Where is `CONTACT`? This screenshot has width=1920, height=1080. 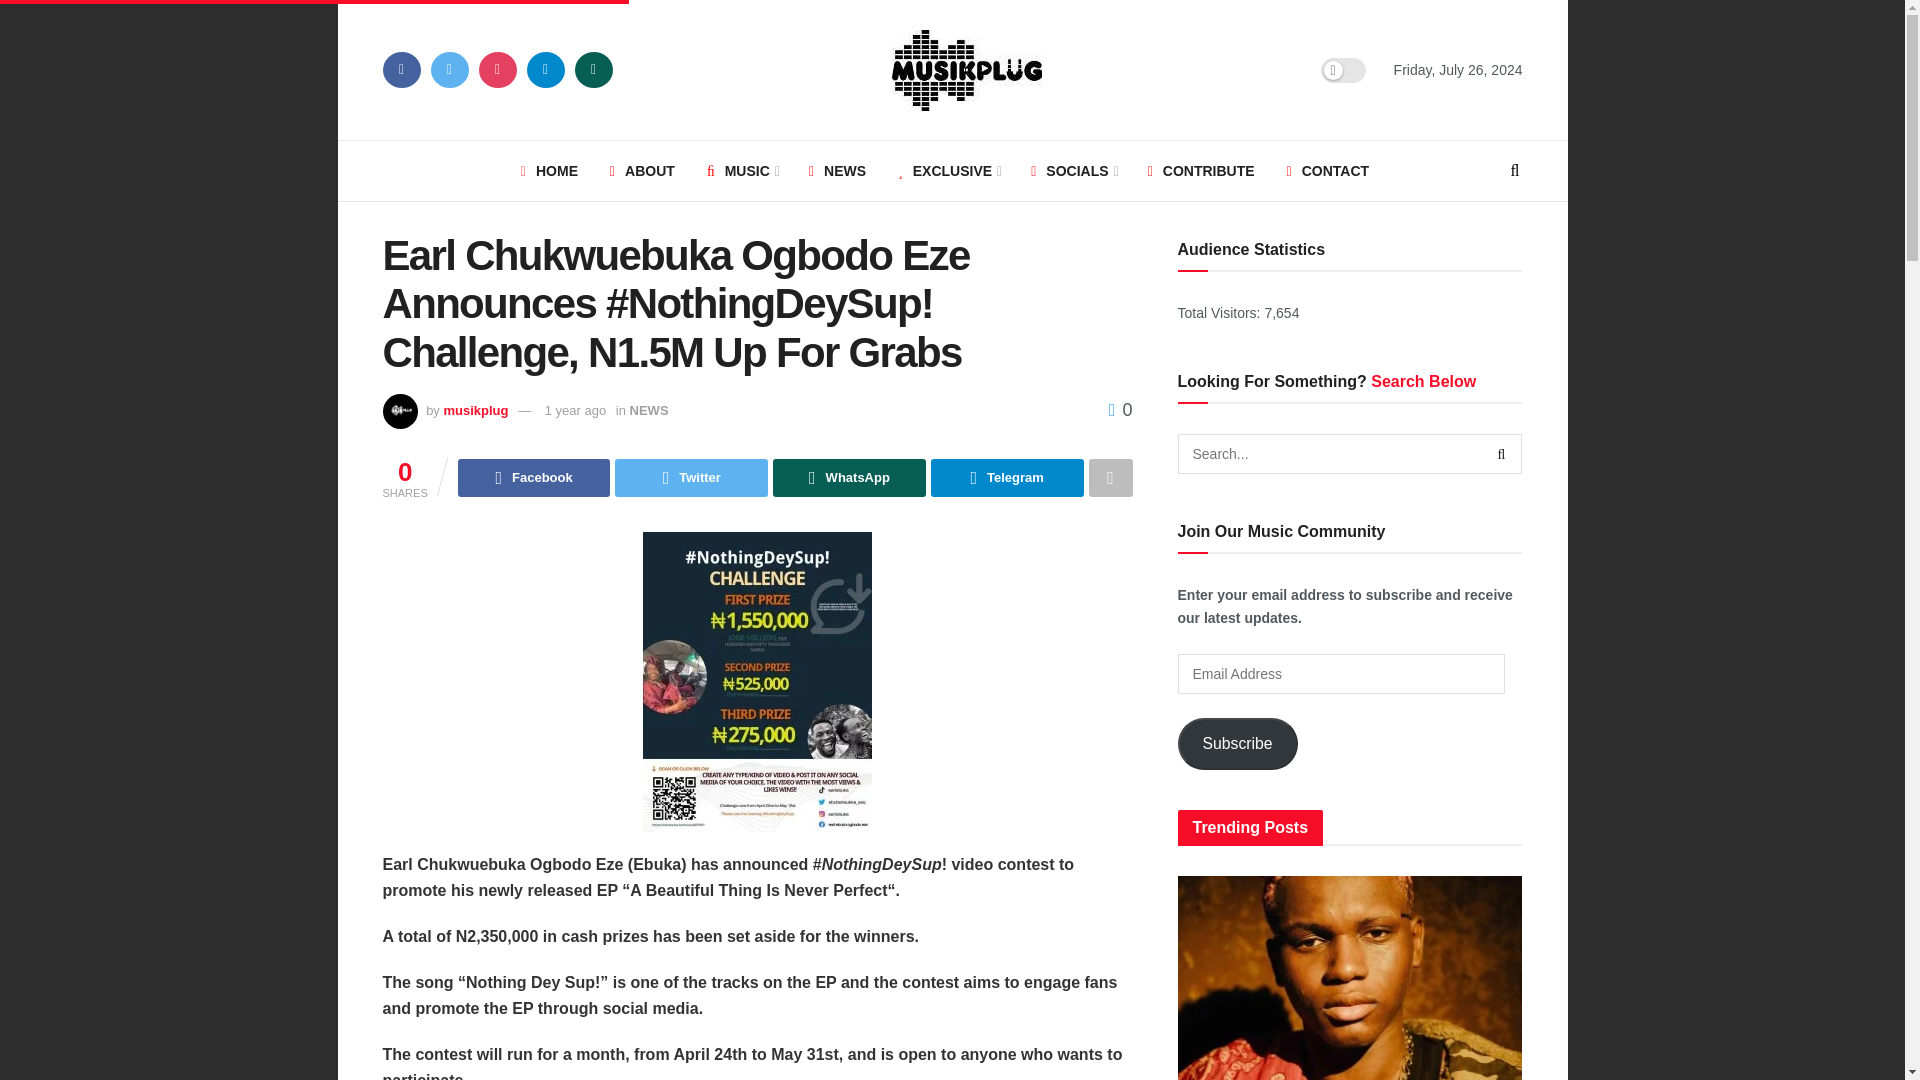
CONTACT is located at coordinates (1328, 170).